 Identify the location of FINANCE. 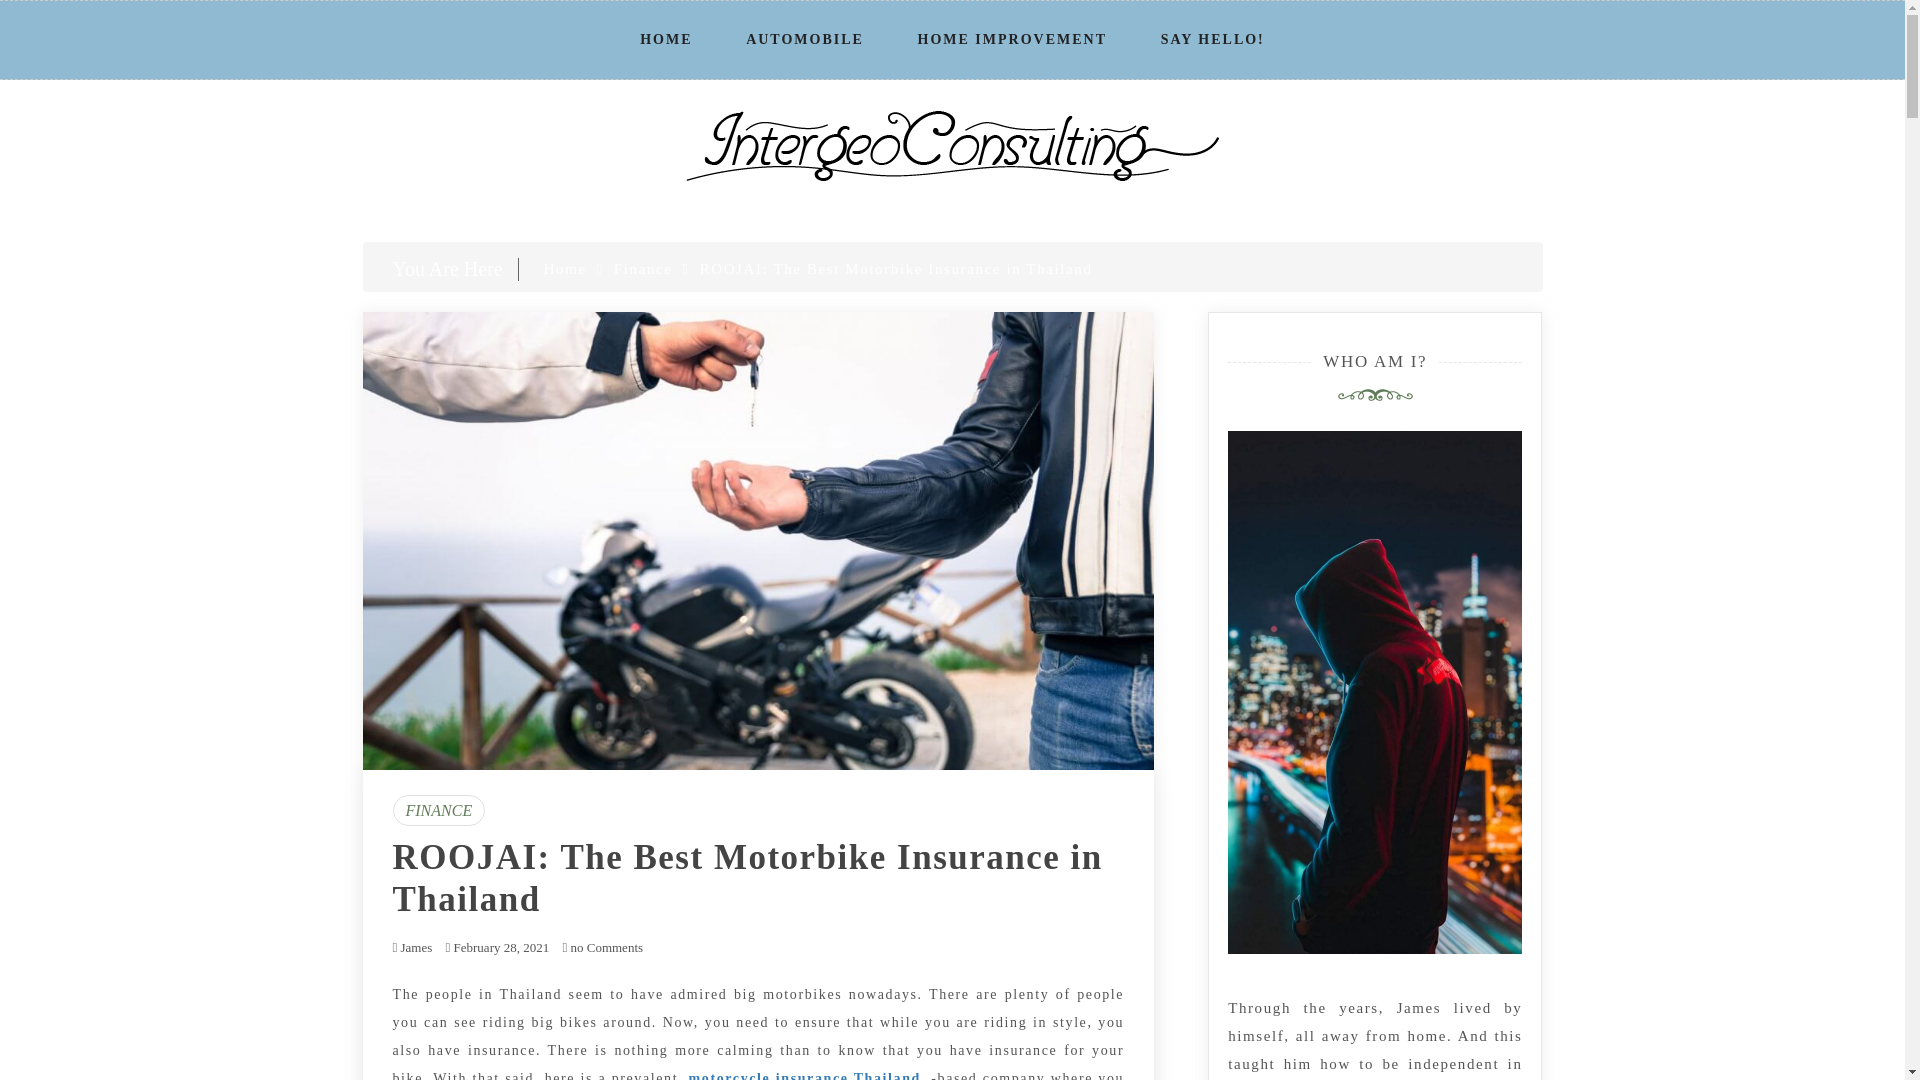
(438, 810).